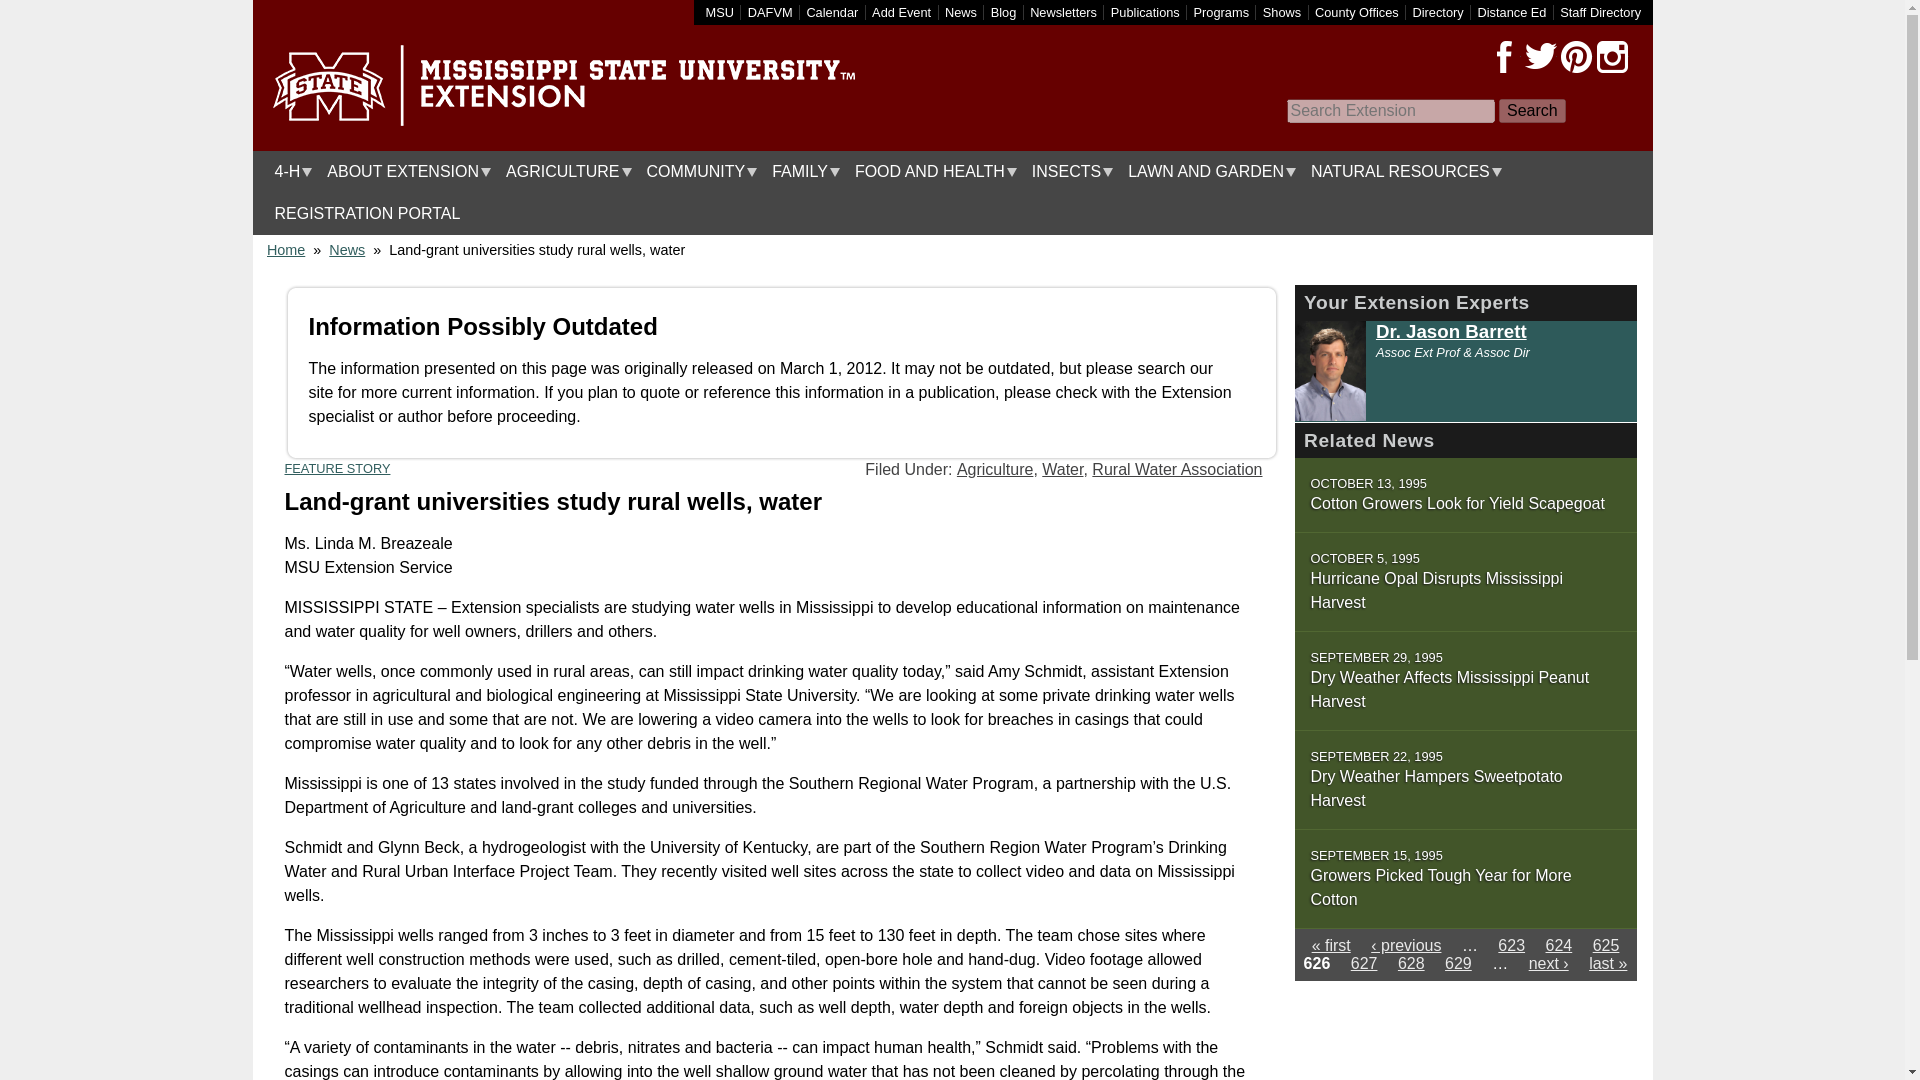  I want to click on Publications, so click(1146, 12).